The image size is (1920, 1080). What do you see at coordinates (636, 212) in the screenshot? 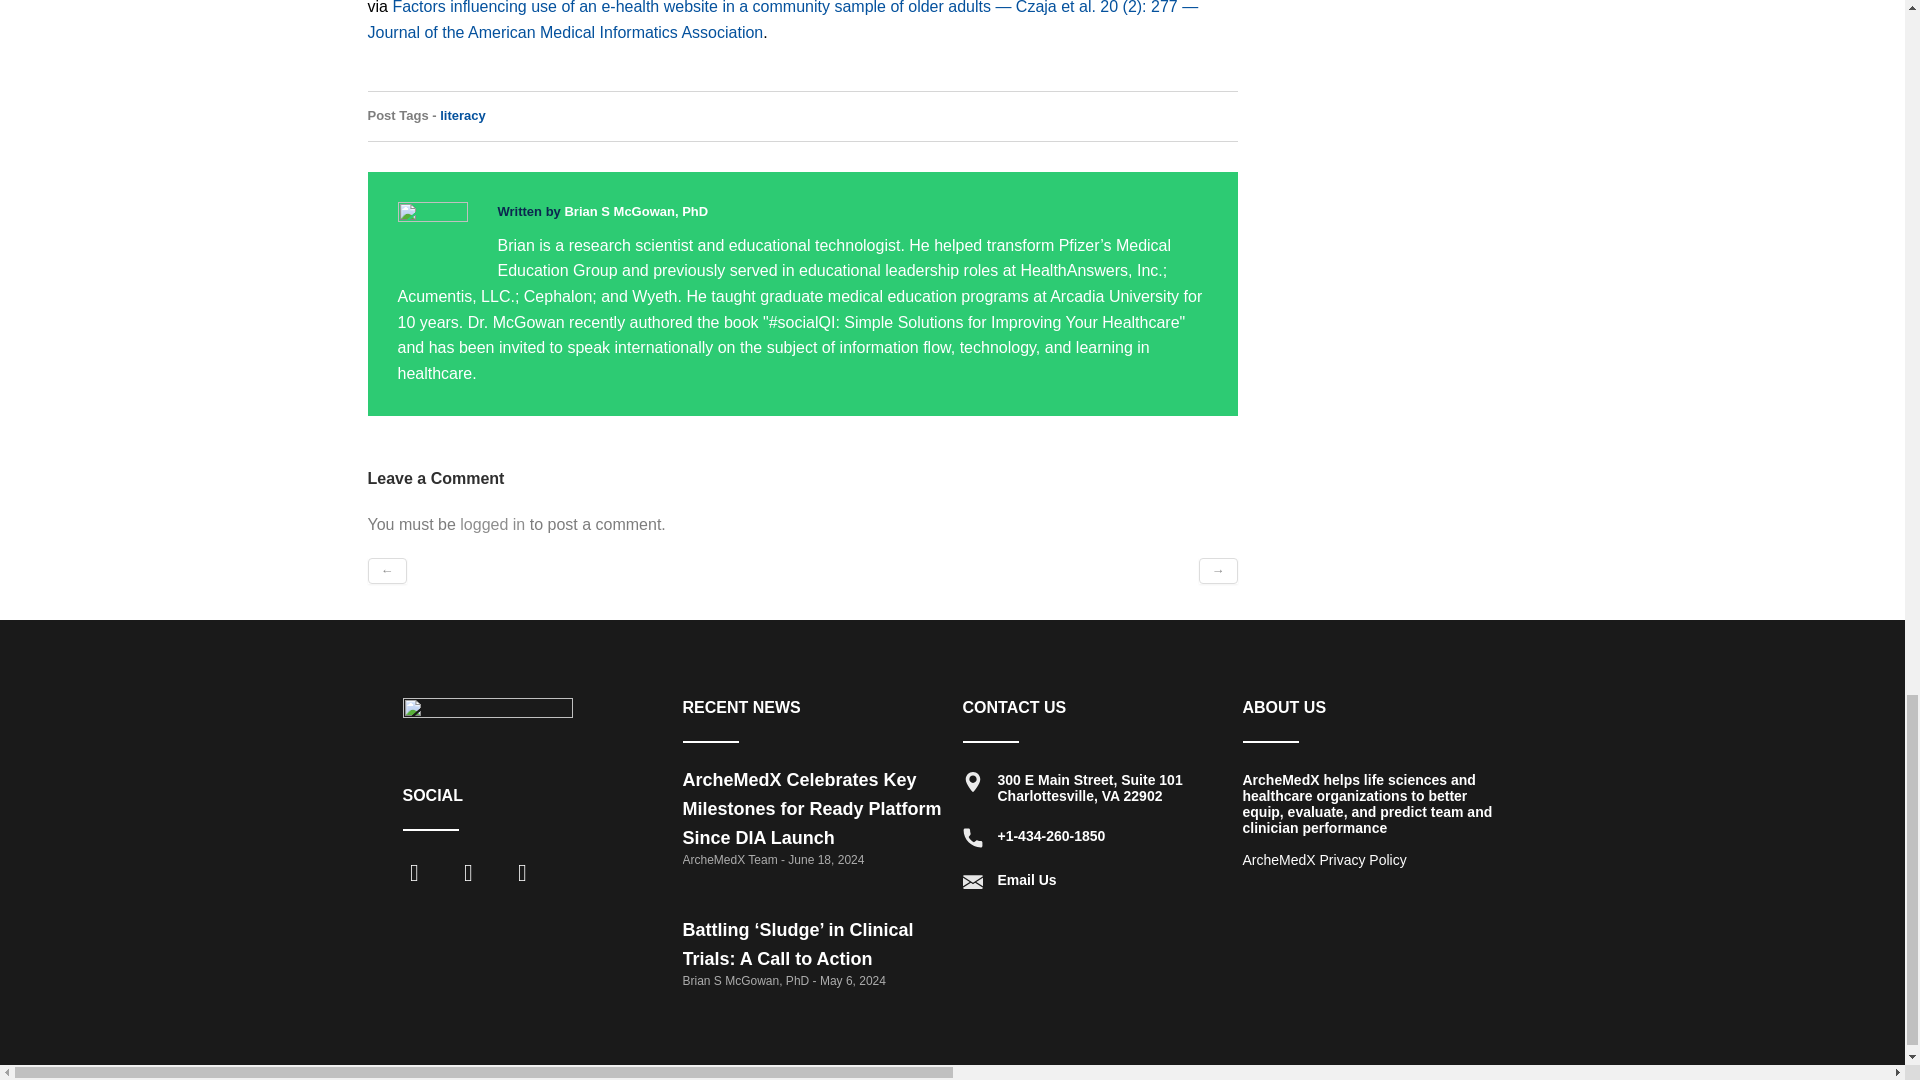
I see `Posts by Brian S McGowan, PhD` at bounding box center [636, 212].